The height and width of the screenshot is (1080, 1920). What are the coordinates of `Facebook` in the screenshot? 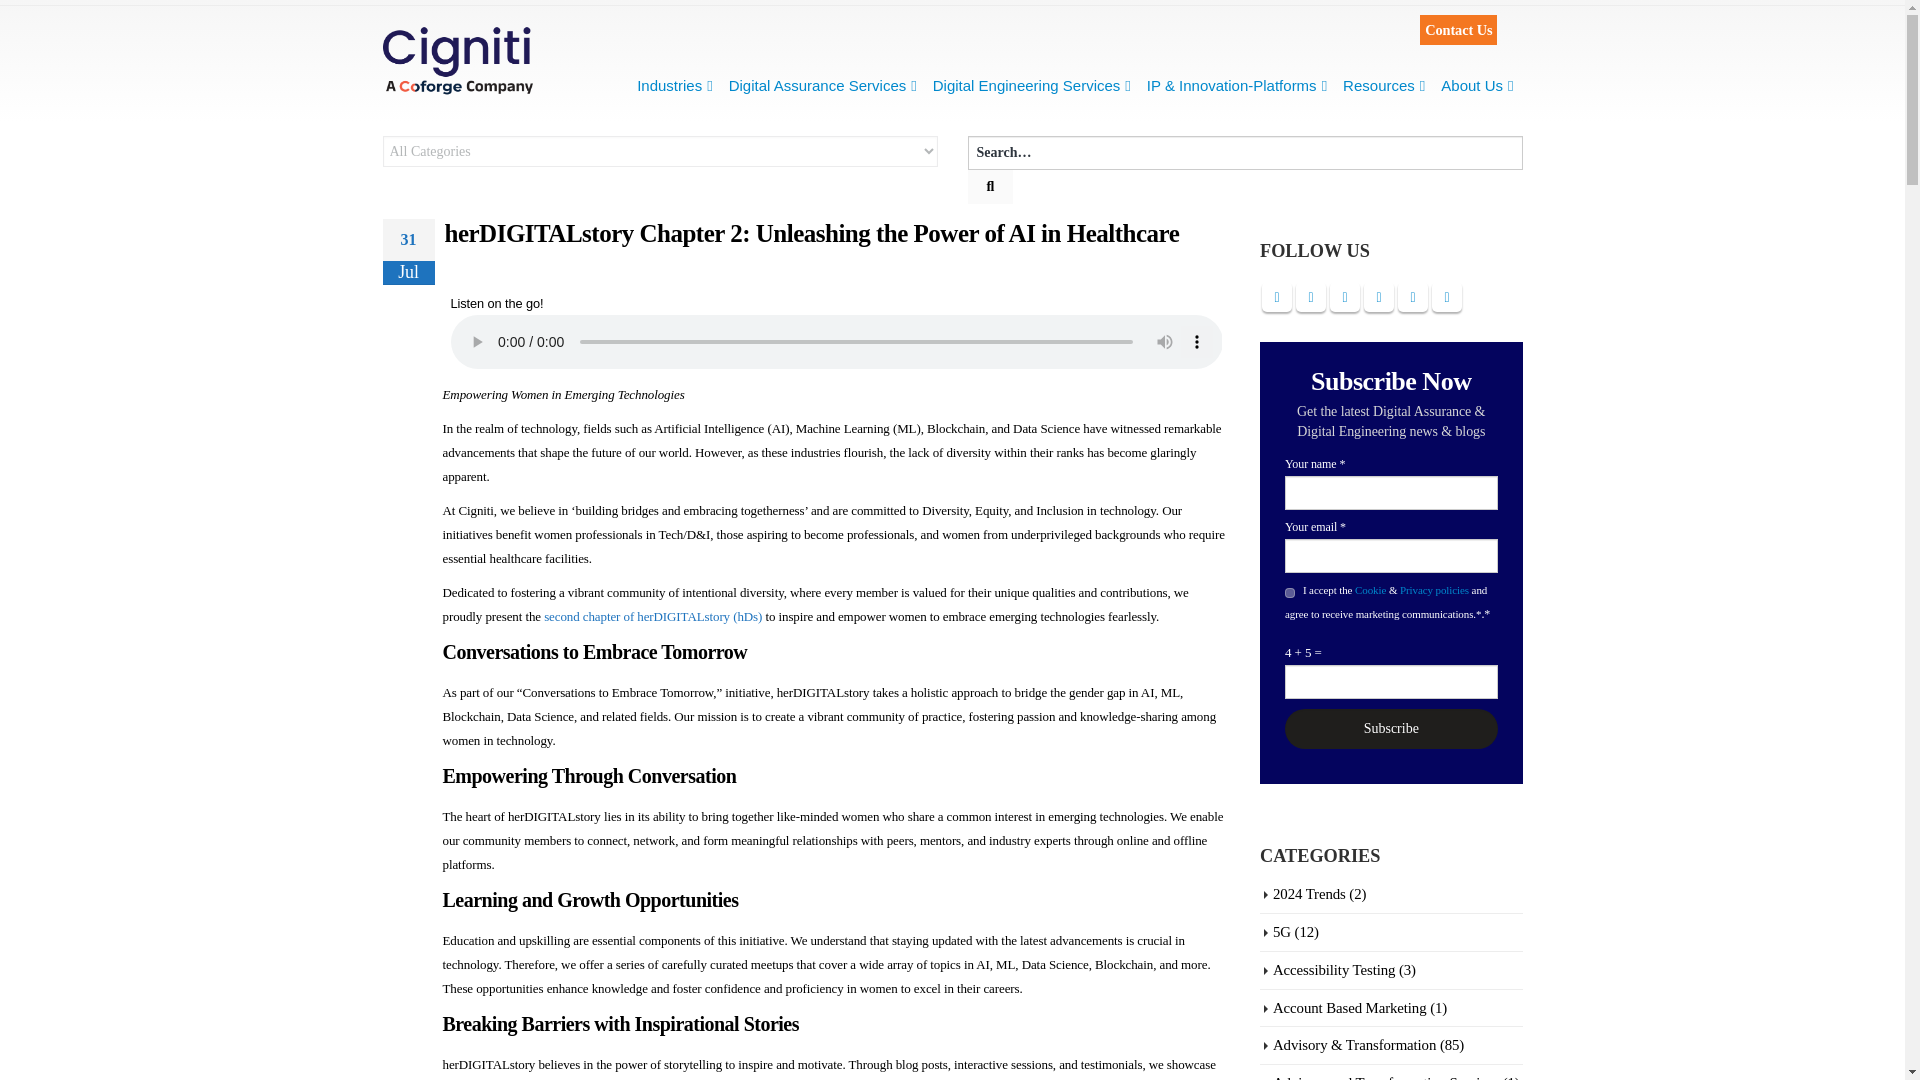 It's located at (1276, 296).